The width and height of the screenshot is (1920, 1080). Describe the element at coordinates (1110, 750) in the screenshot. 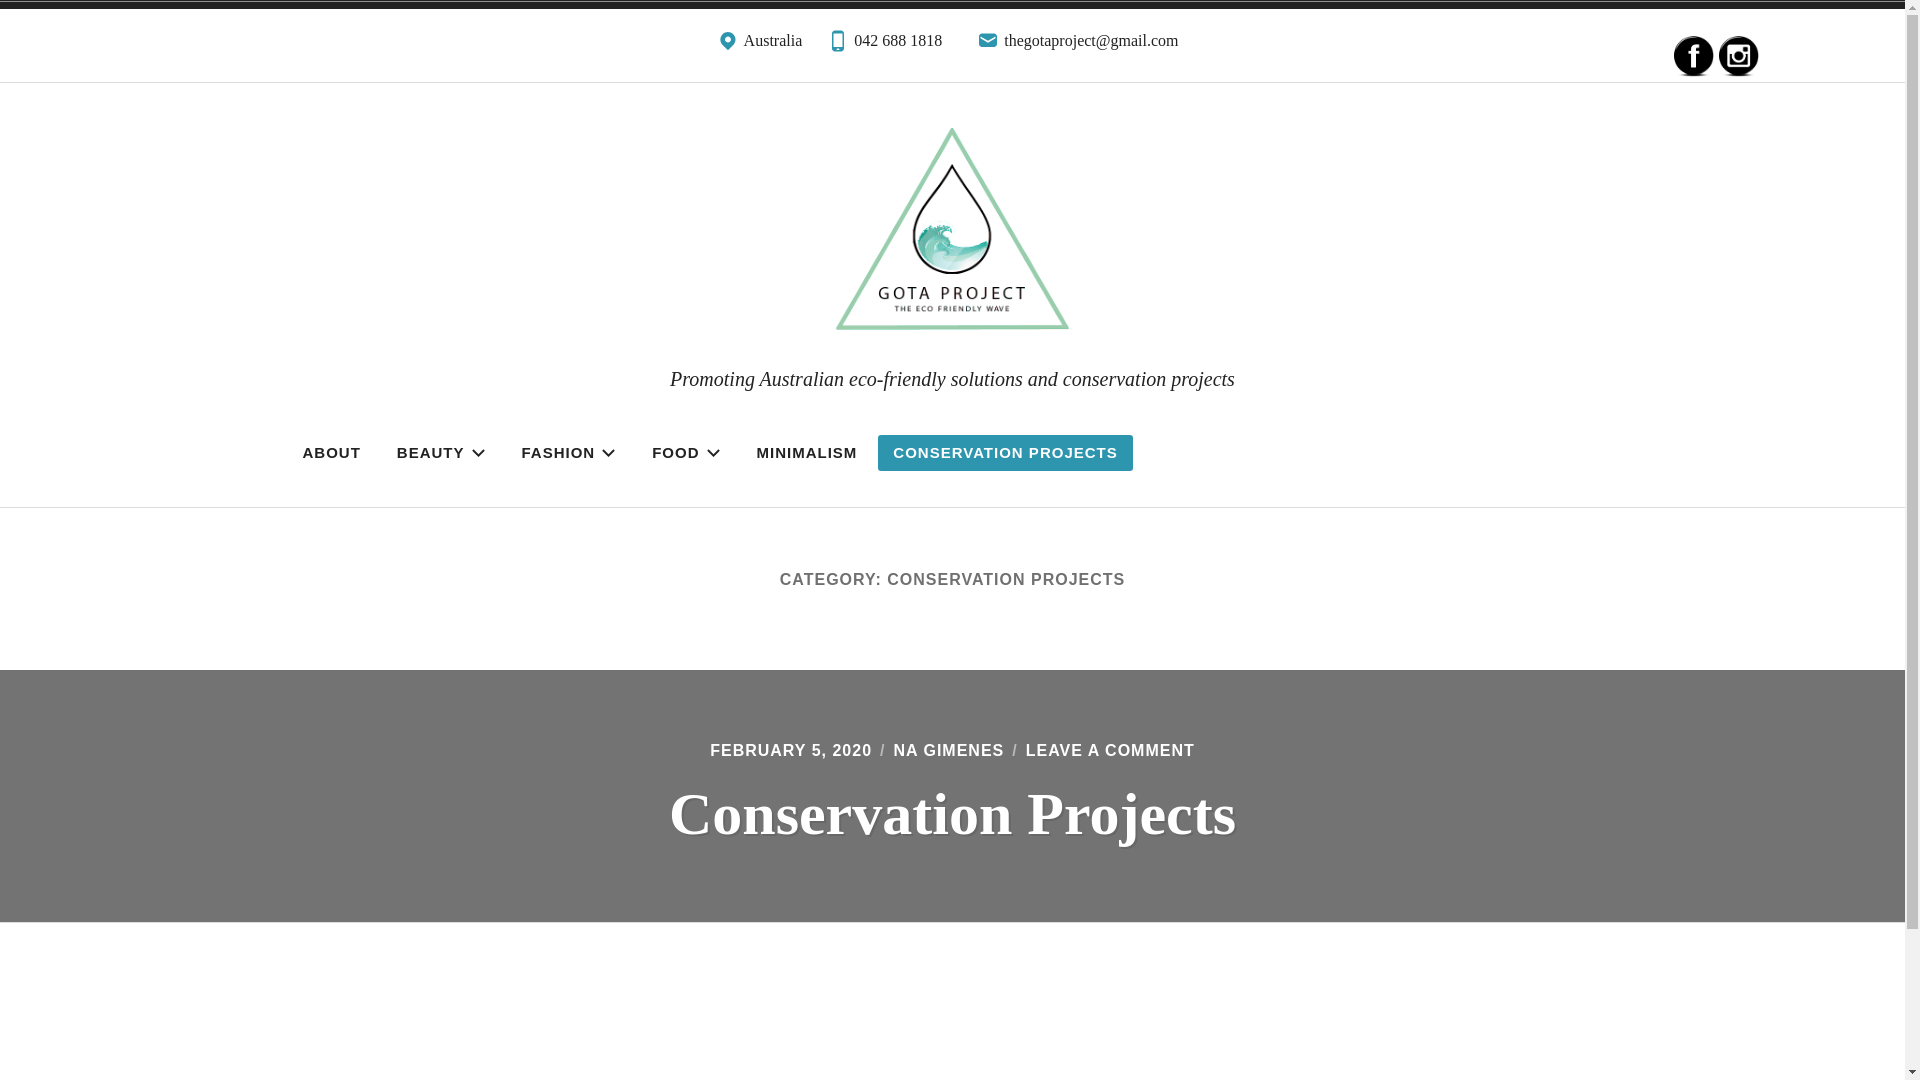

I see `LEAVE A COMMENT
ON CONSERVATION PROJECTS` at that location.